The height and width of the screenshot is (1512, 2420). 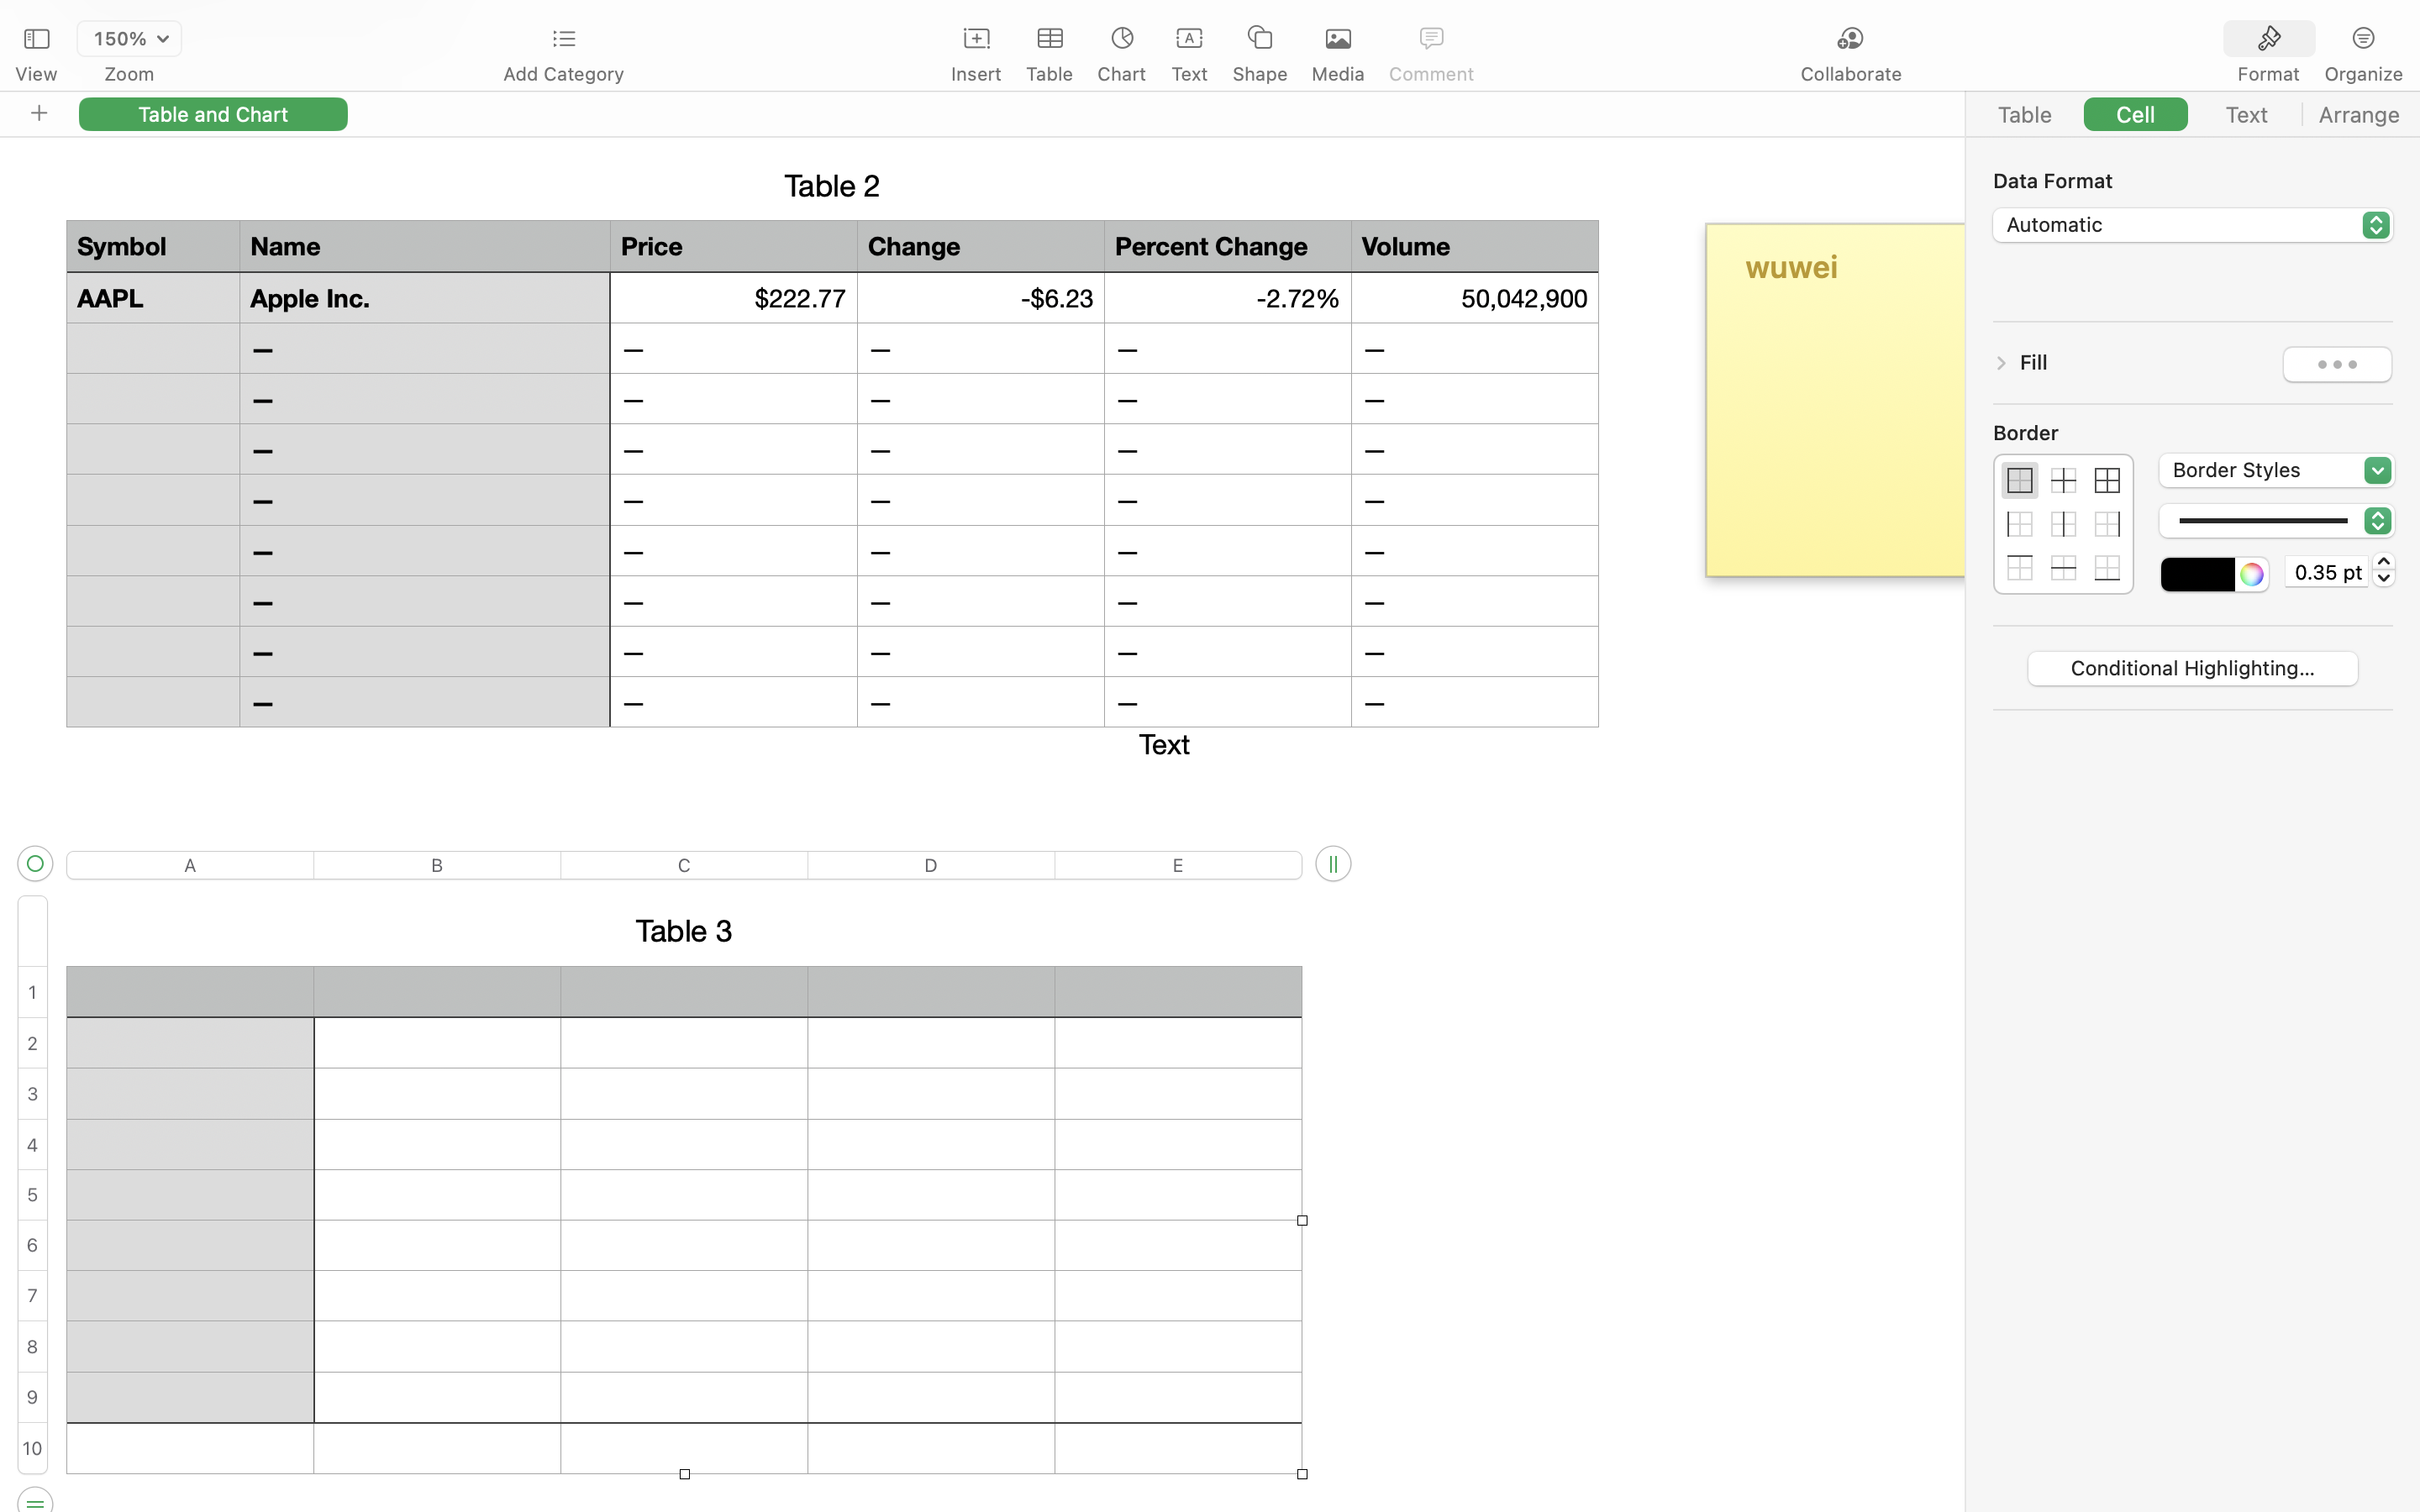 What do you see at coordinates (2064, 433) in the screenshot?
I see `Border` at bounding box center [2064, 433].